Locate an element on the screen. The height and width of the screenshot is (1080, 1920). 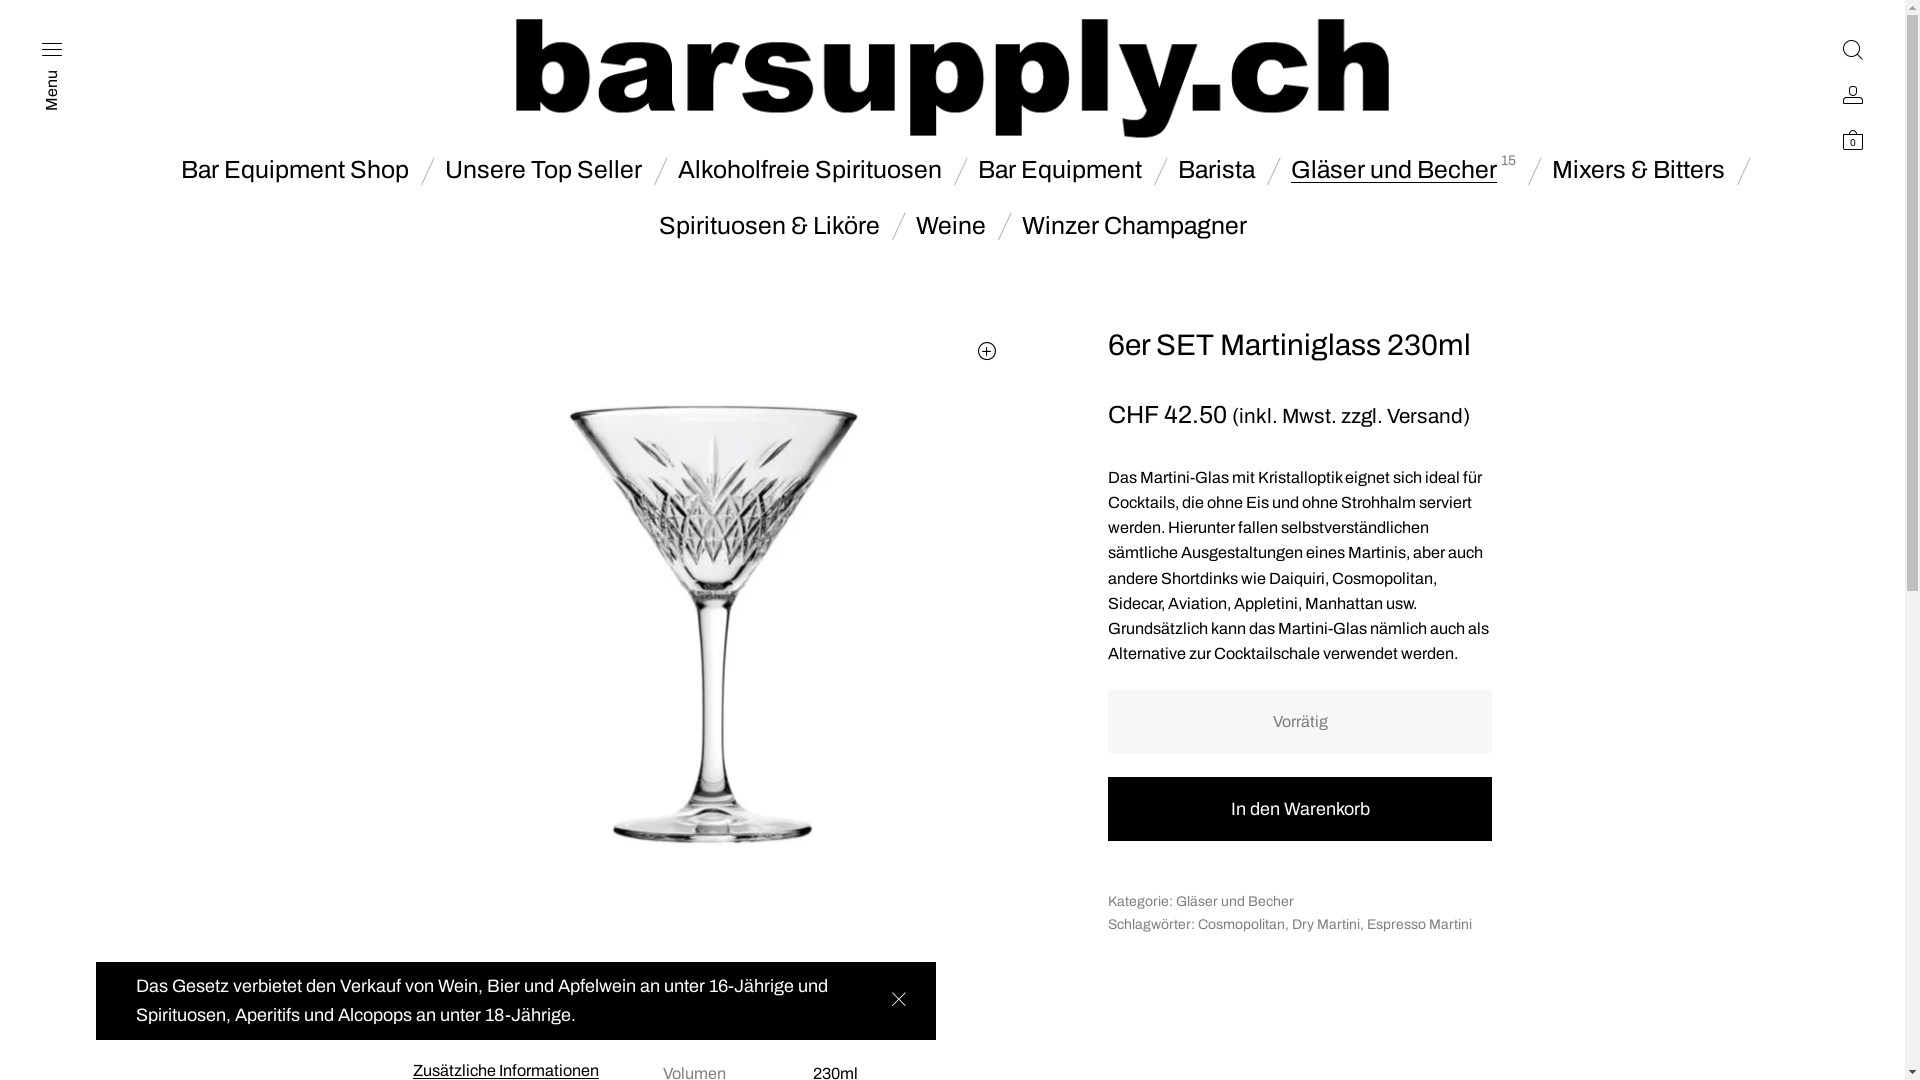
Weine is located at coordinates (951, 226).